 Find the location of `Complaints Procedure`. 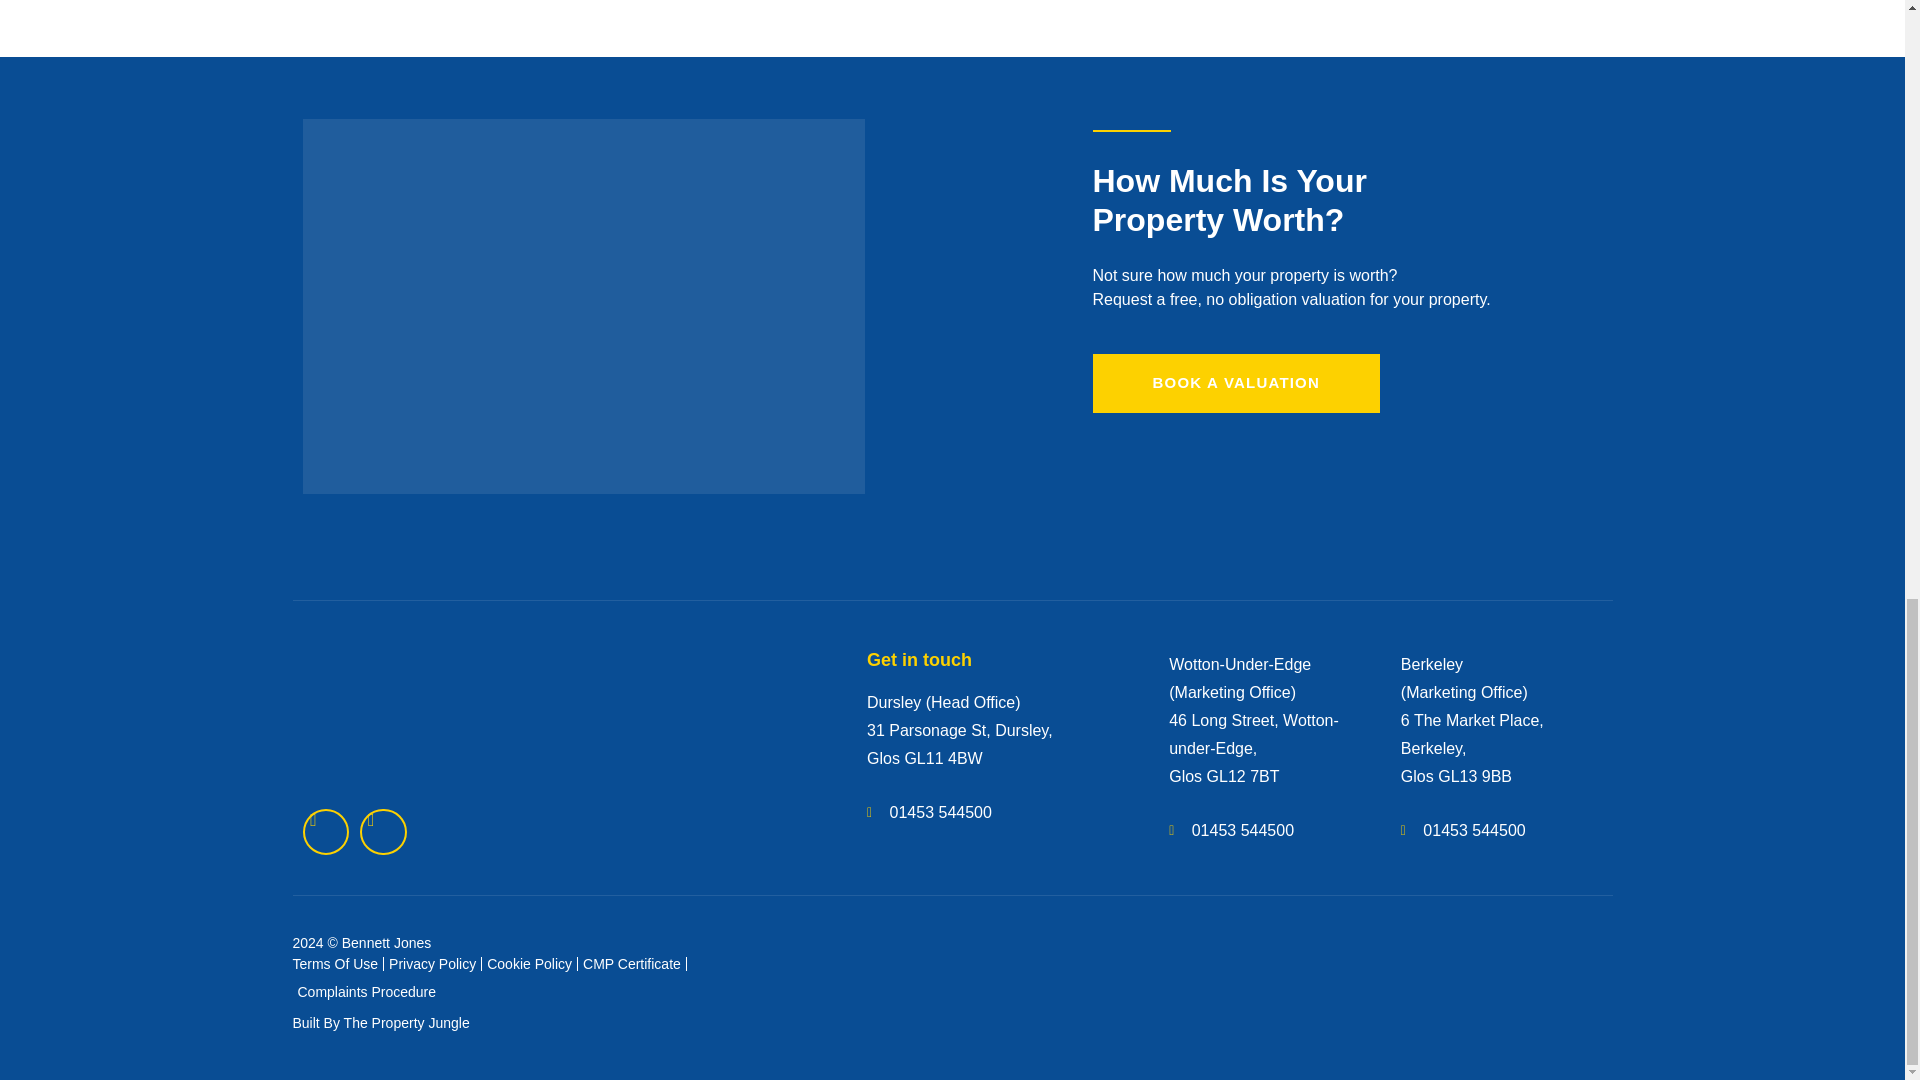

Complaints Procedure is located at coordinates (367, 992).